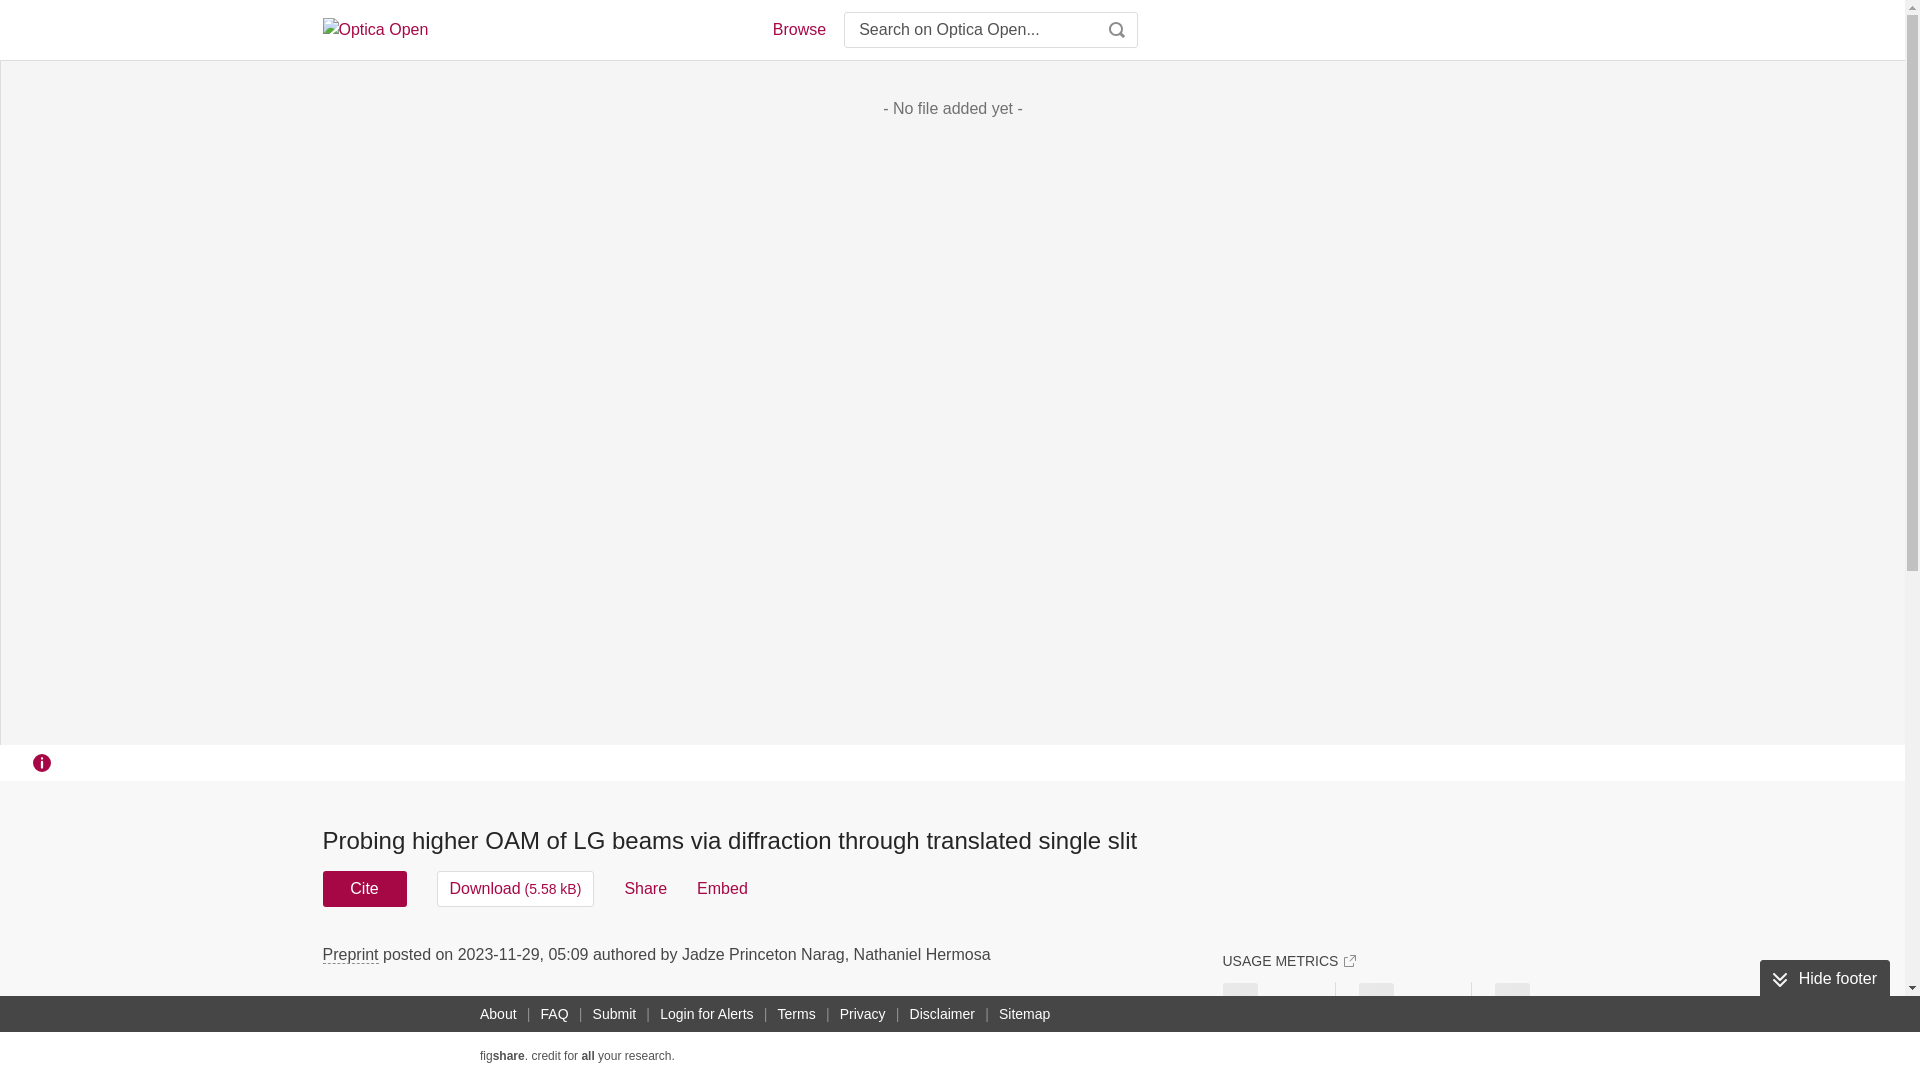 This screenshot has height=1080, width=1920. I want to click on Disclaimer, so click(942, 1014).